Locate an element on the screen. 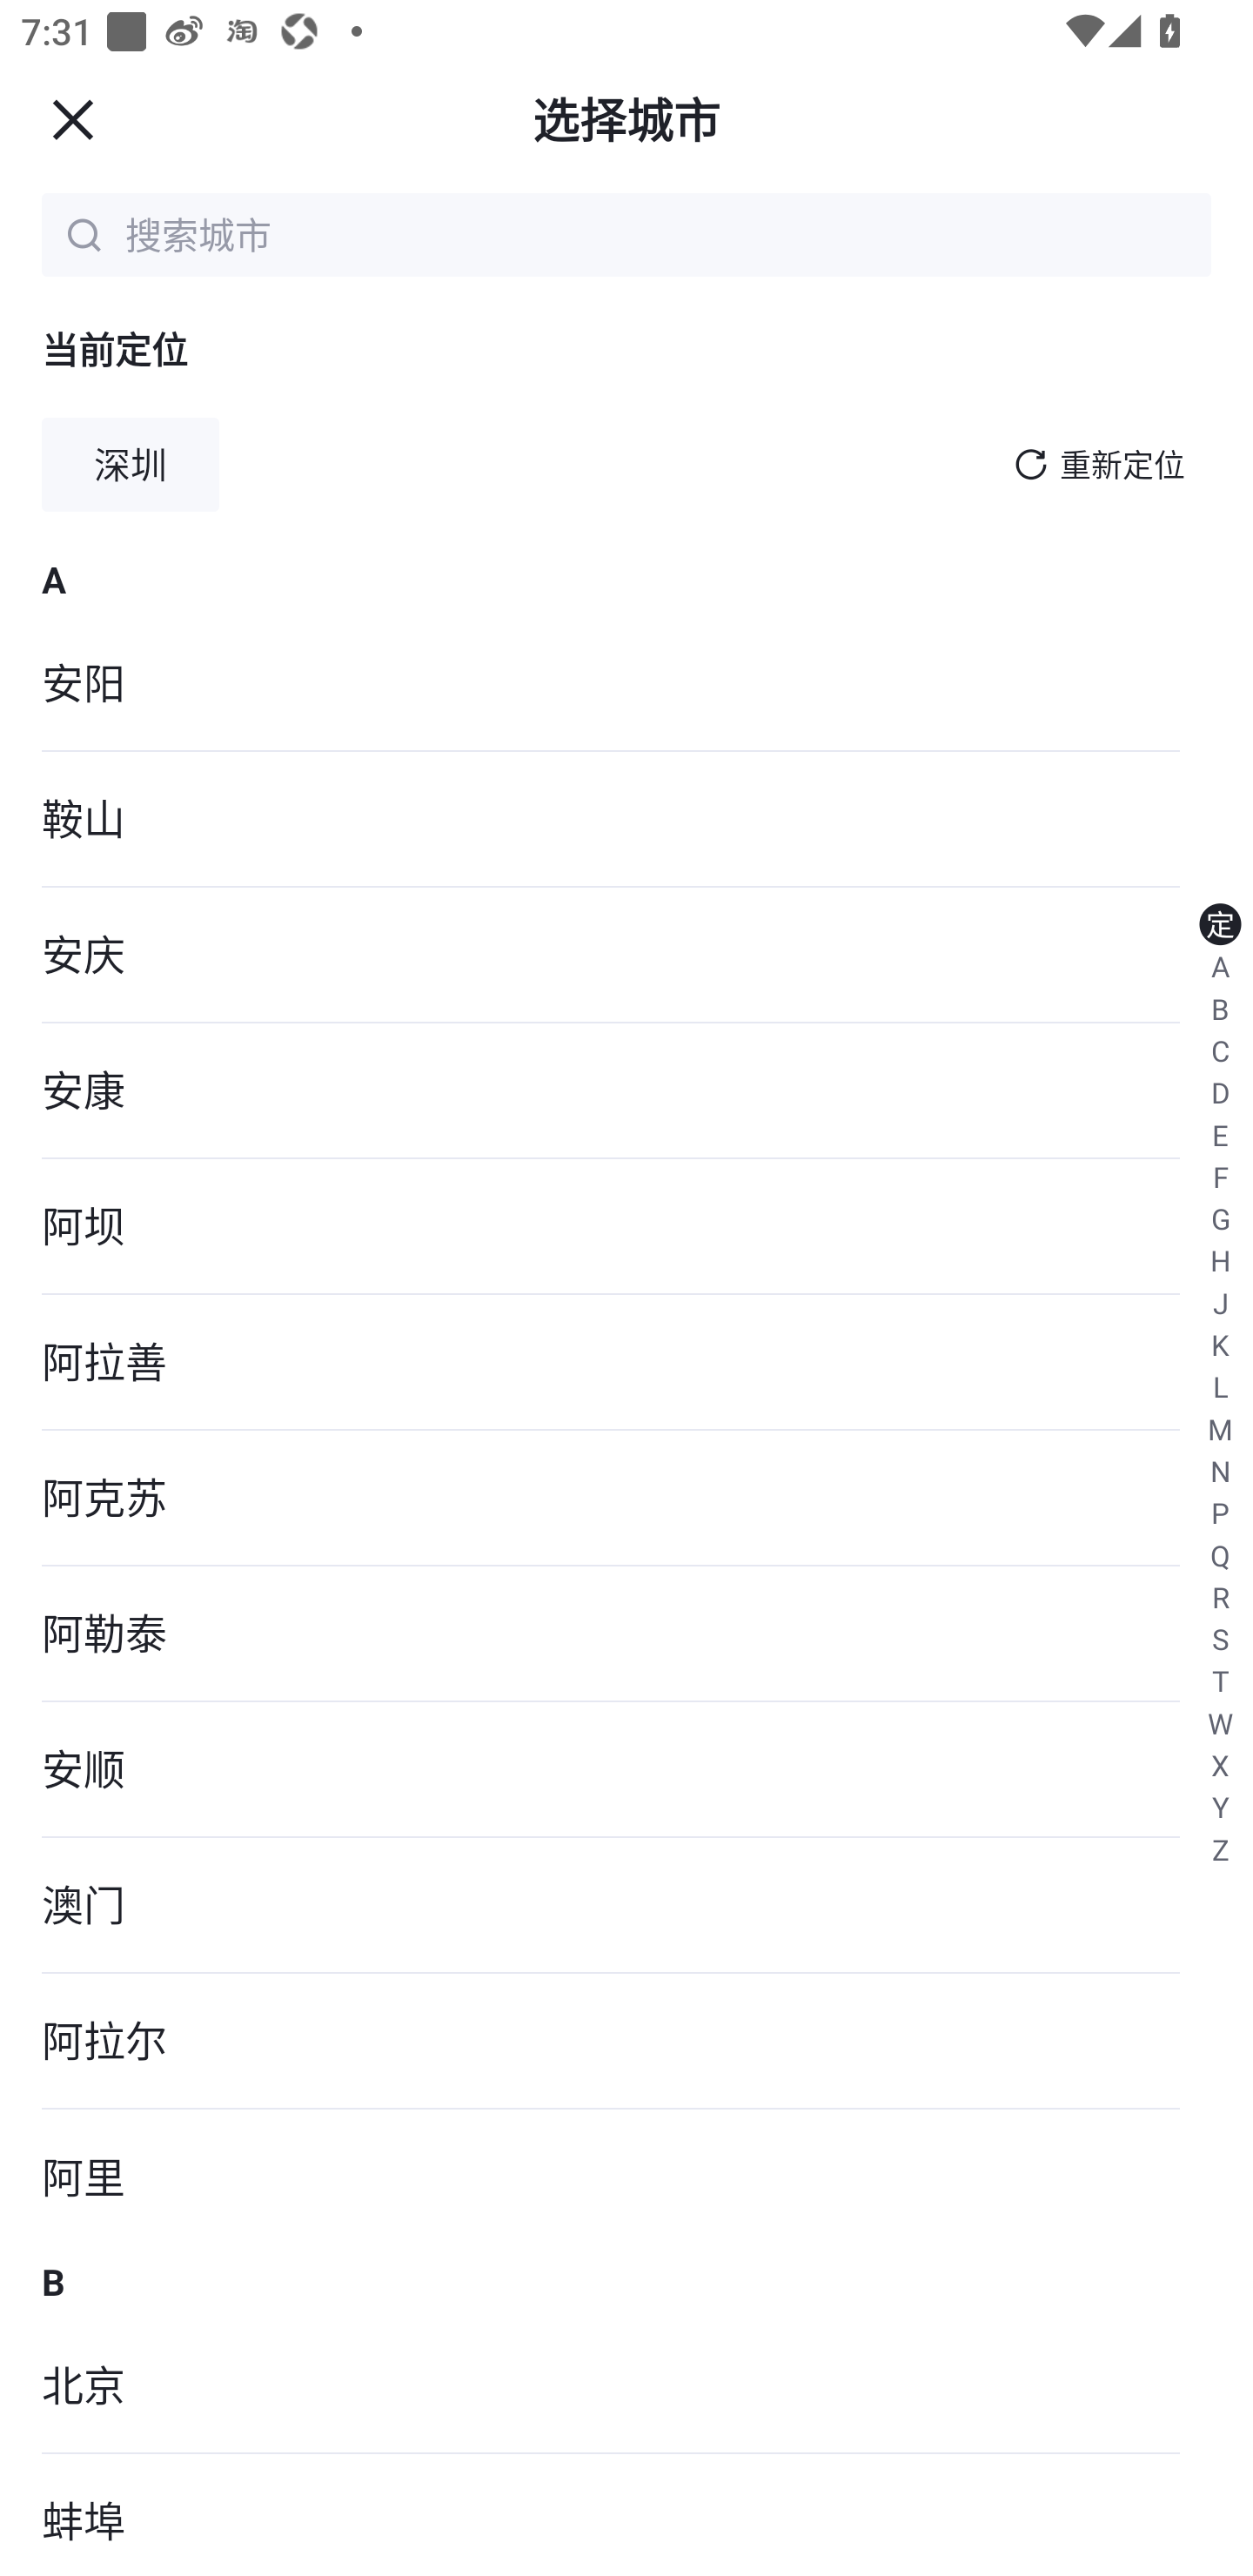 Image resolution: width=1253 pixels, height=2576 pixels. 阿坝 is located at coordinates (626, 1227).